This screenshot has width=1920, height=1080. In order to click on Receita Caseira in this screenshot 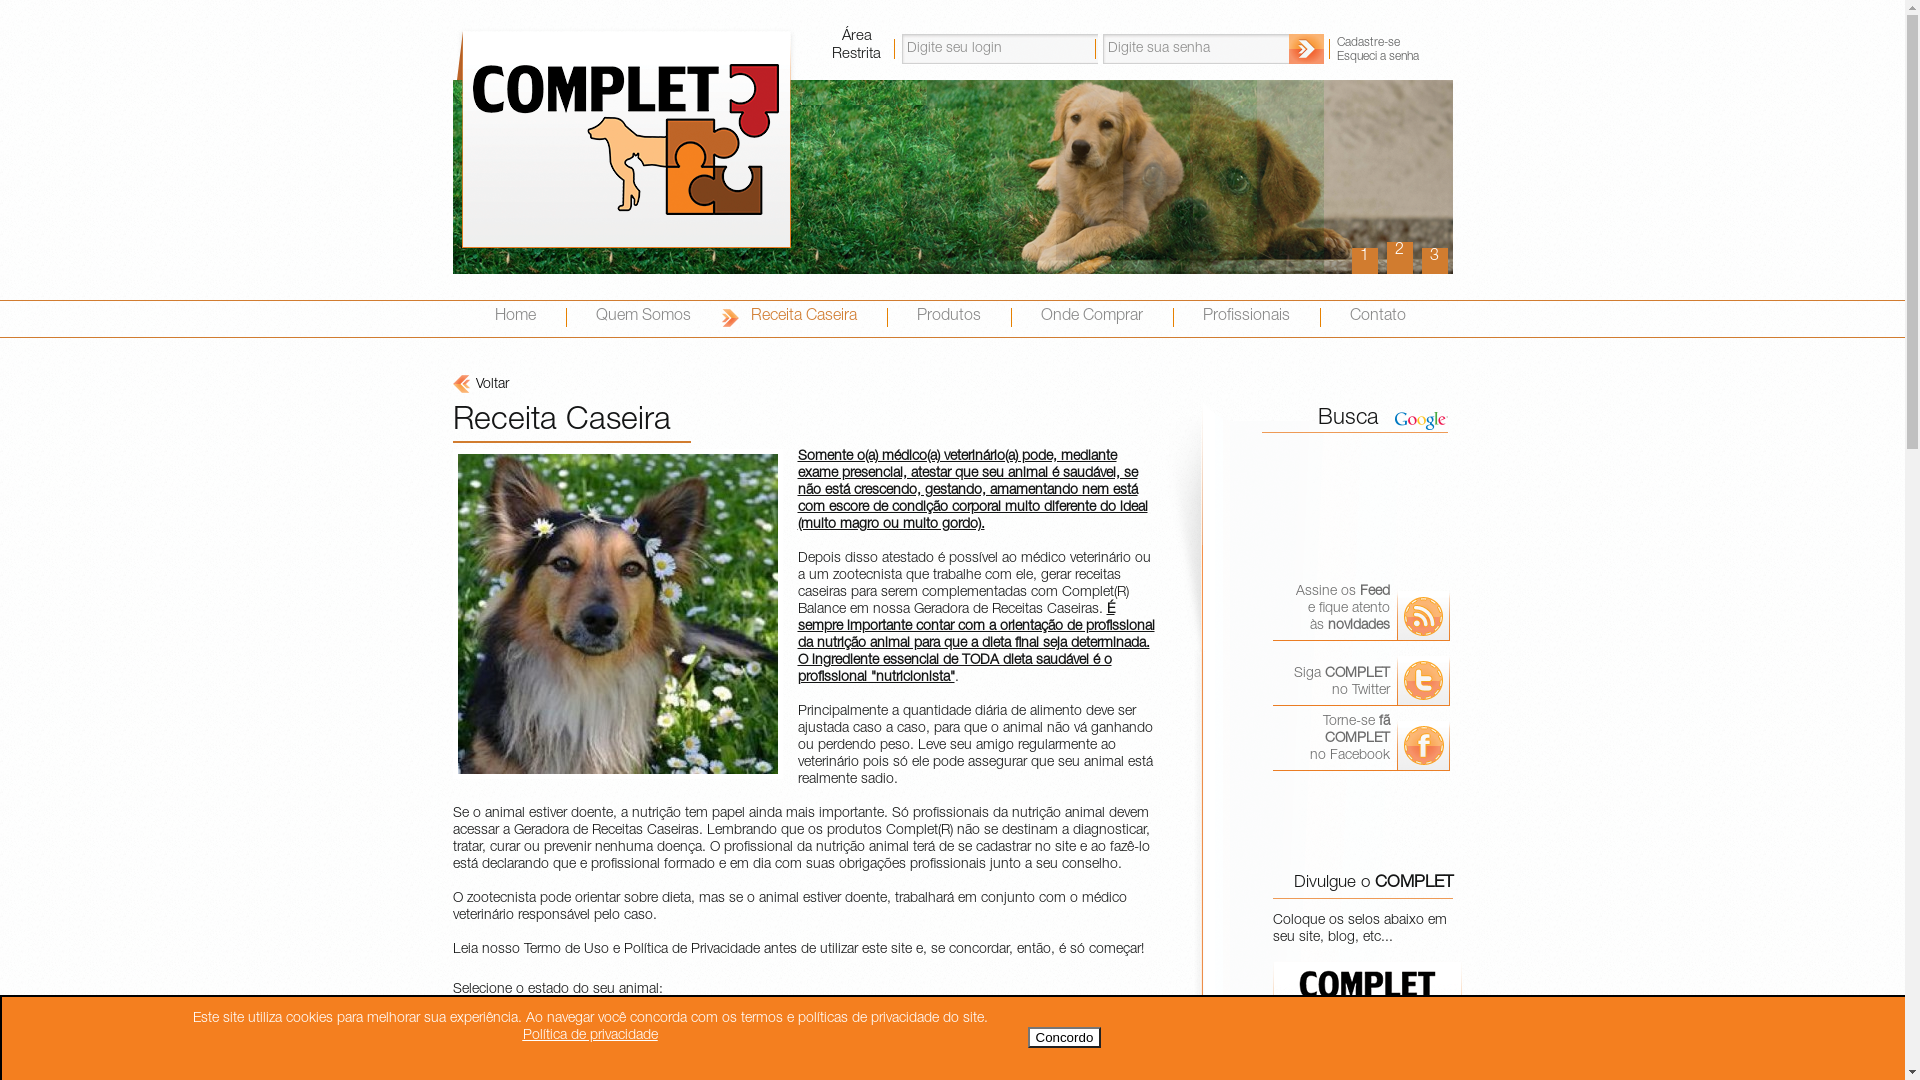, I will do `click(803, 318)`.